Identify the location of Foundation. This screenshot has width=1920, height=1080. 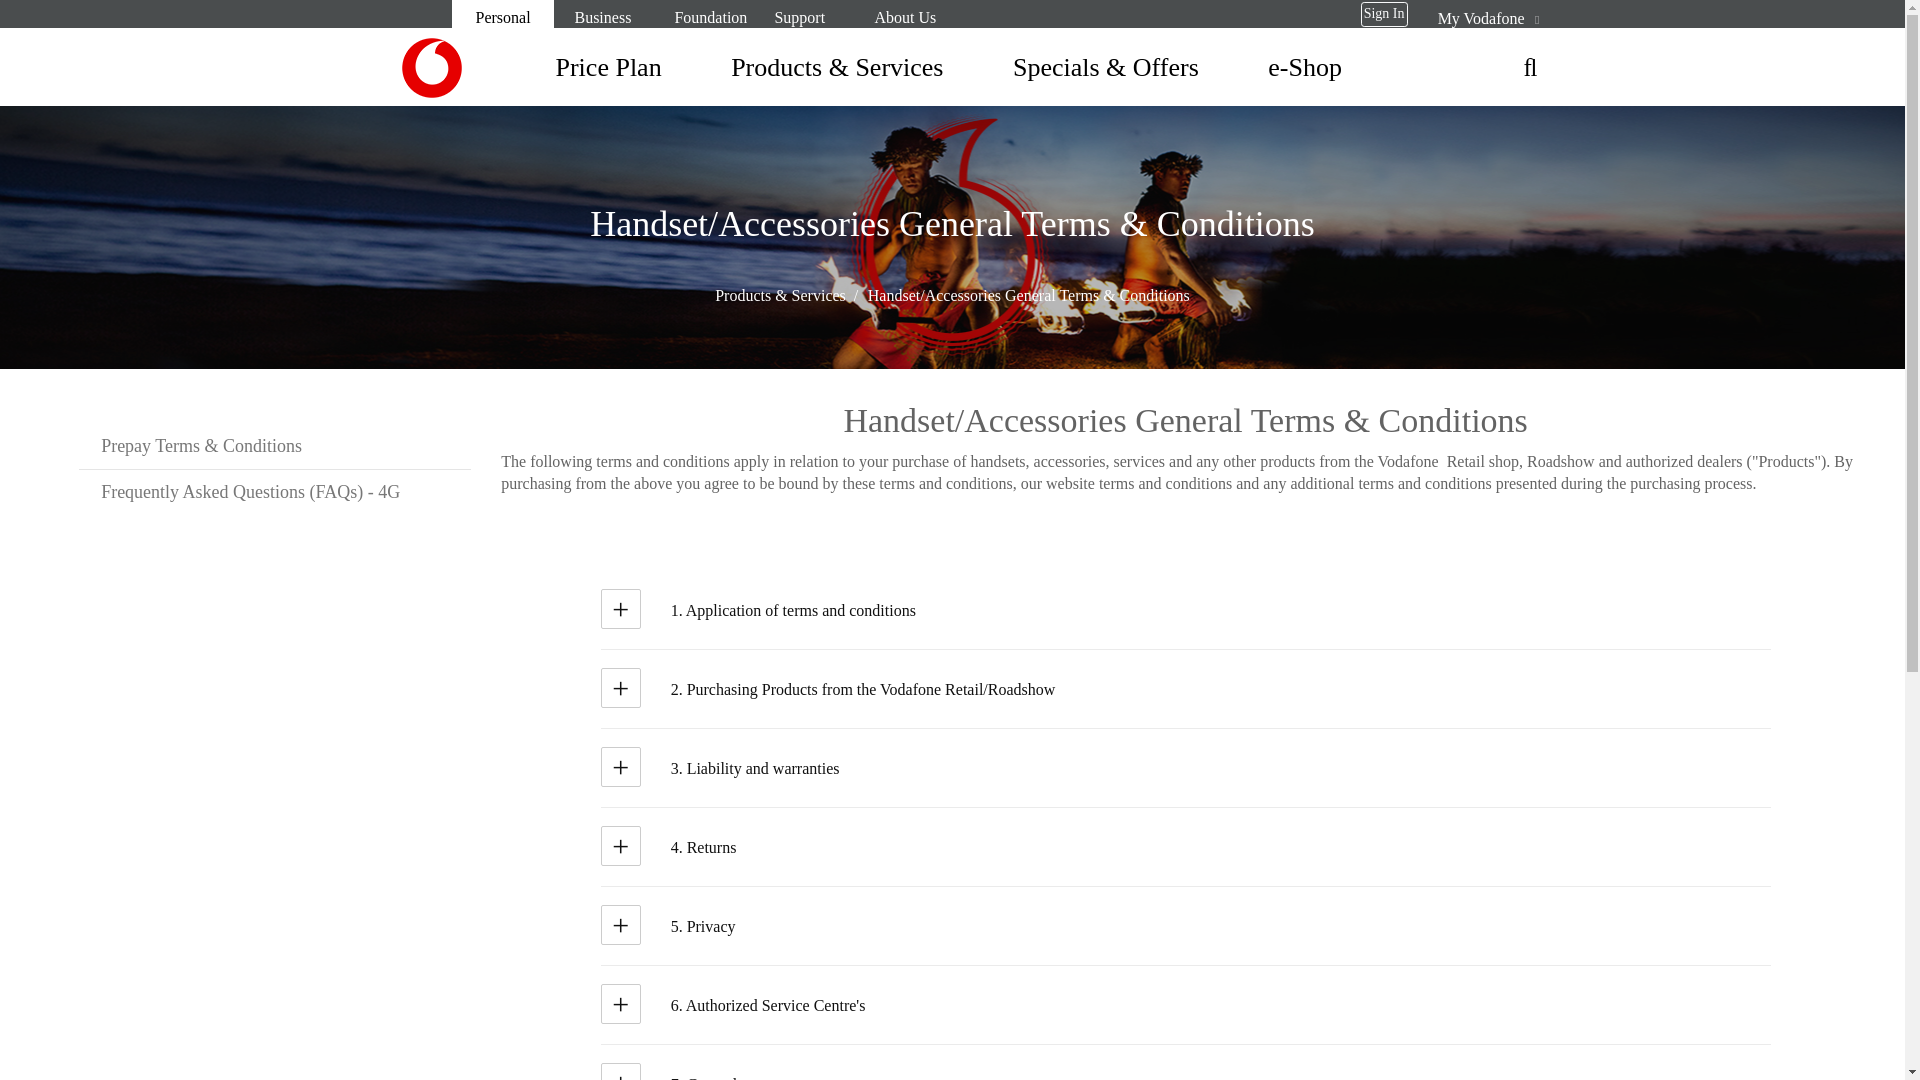
(710, 18).